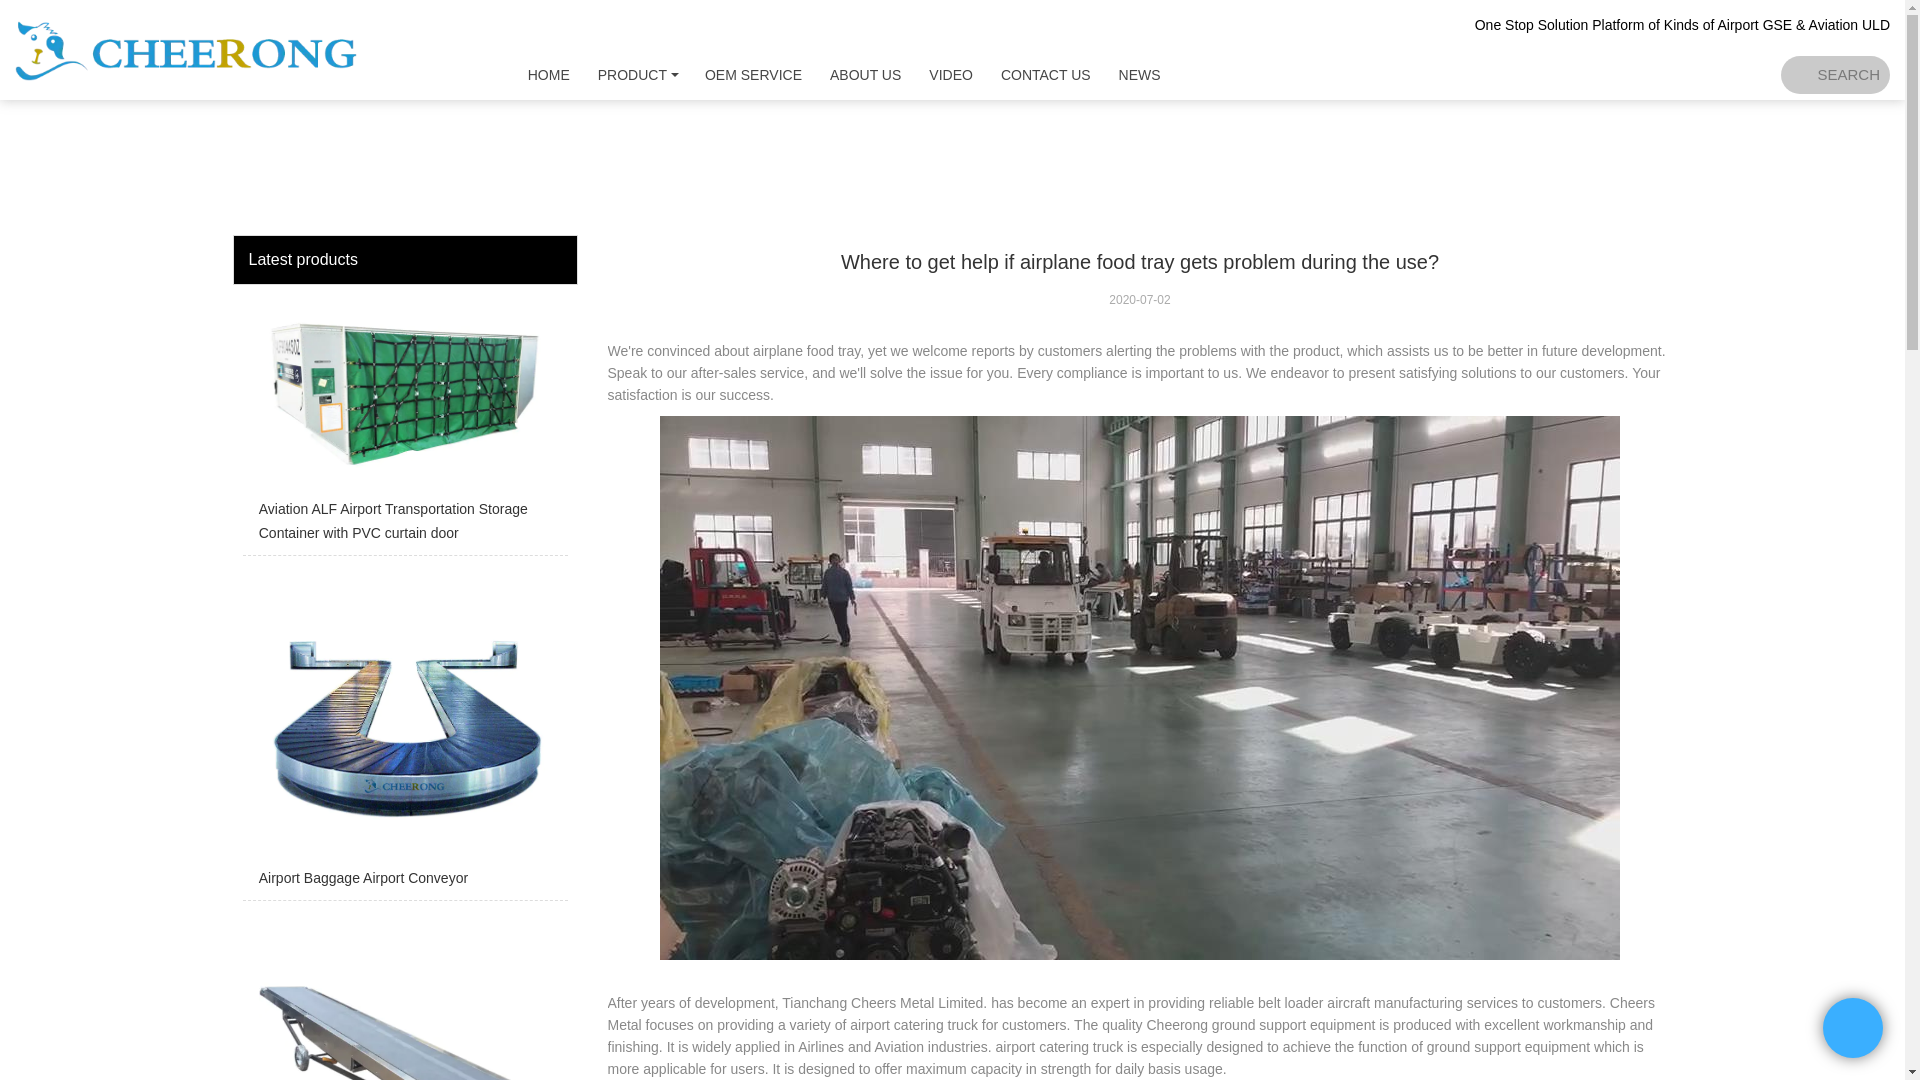 The image size is (1920, 1080). I want to click on OEM SERVICE, so click(754, 74).